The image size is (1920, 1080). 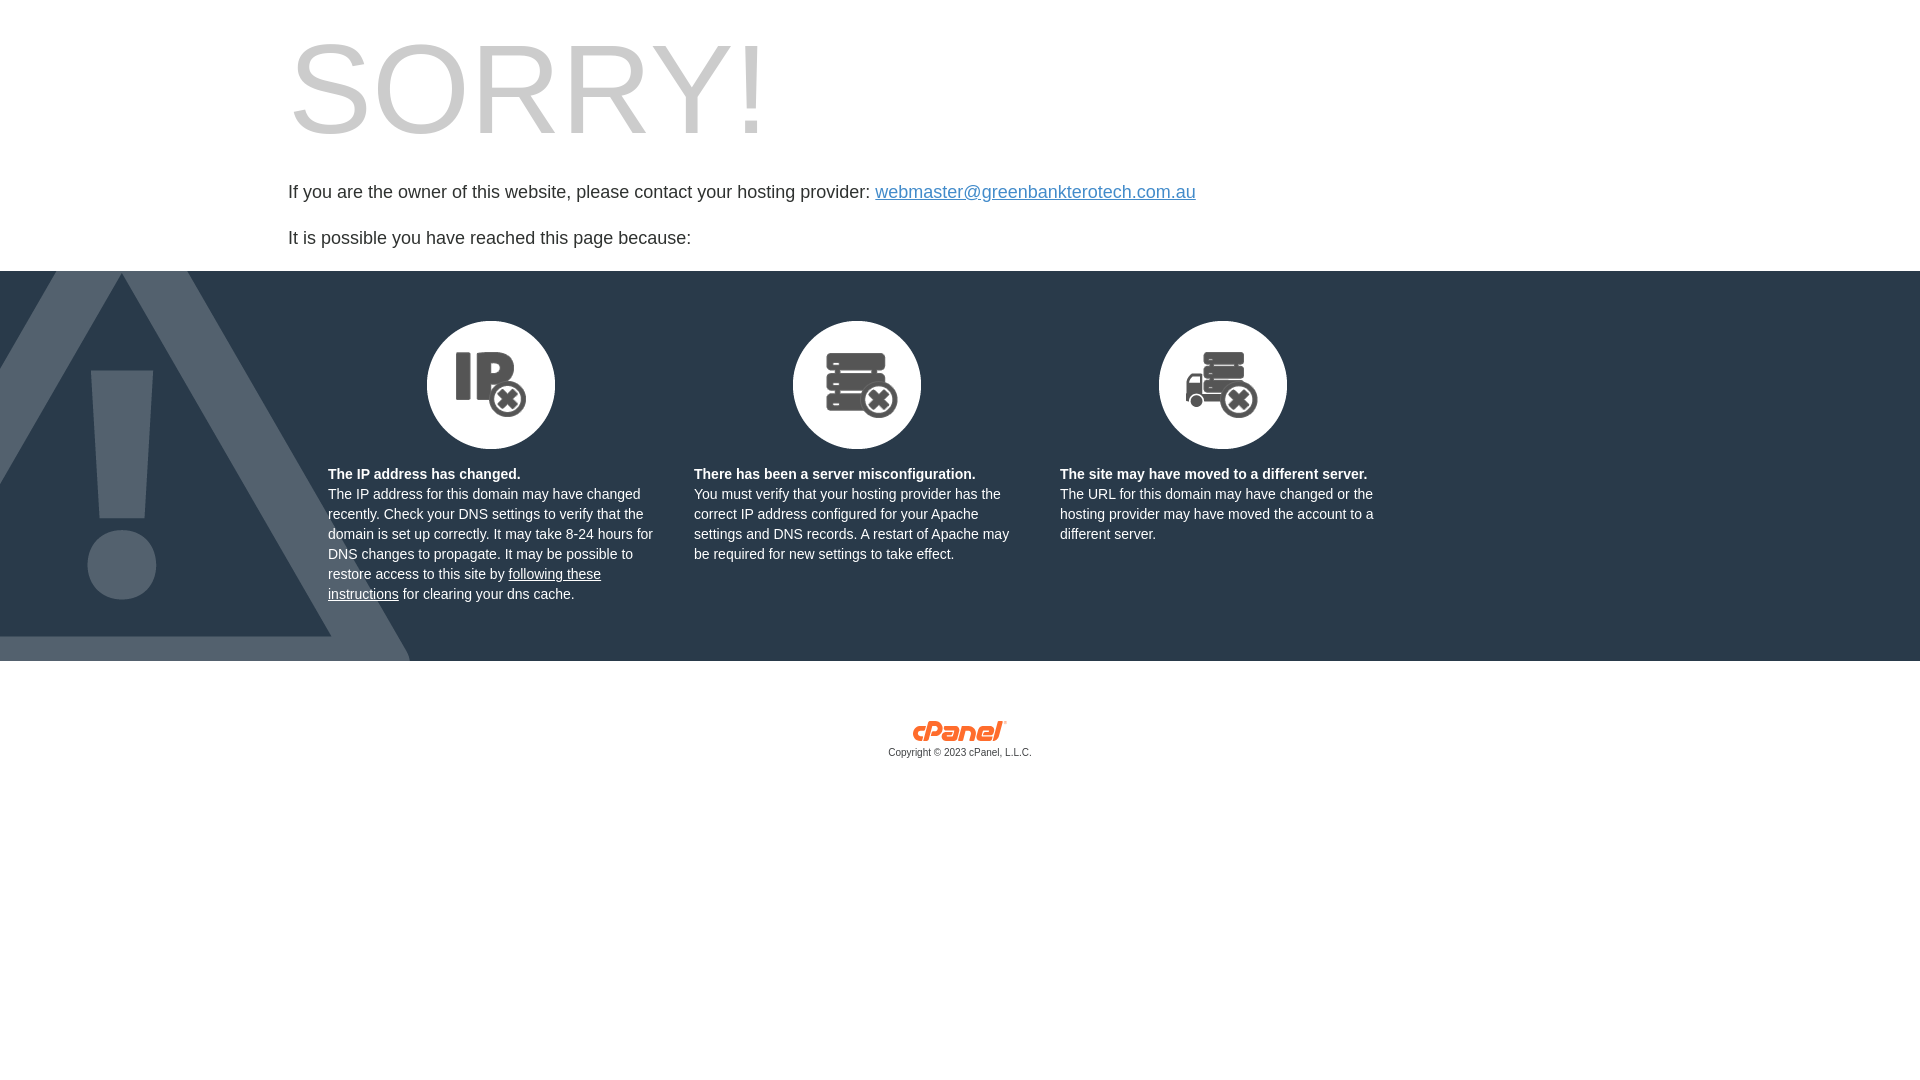 What do you see at coordinates (1035, 192) in the screenshot?
I see `webmaster@greenbankterotech.com.au` at bounding box center [1035, 192].